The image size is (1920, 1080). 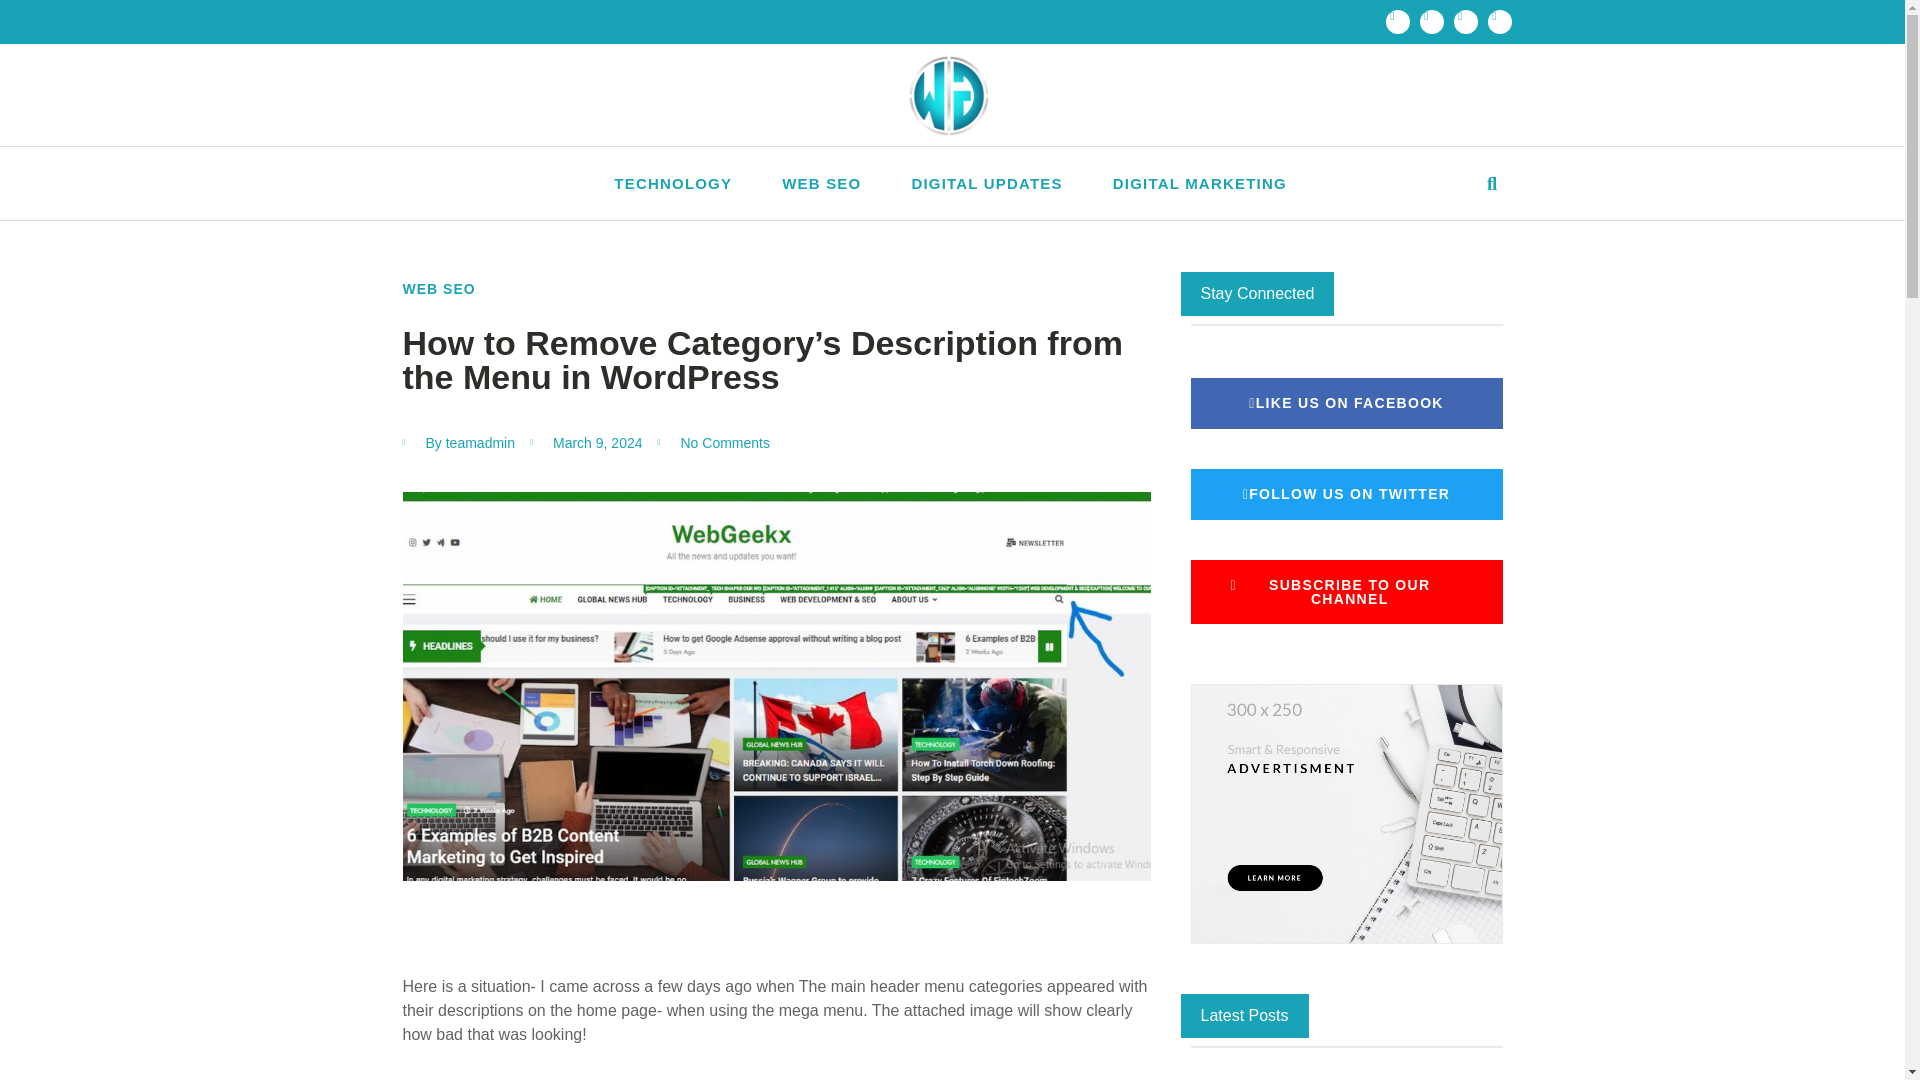 What do you see at coordinates (1432, 21) in the screenshot?
I see `Twitter` at bounding box center [1432, 21].